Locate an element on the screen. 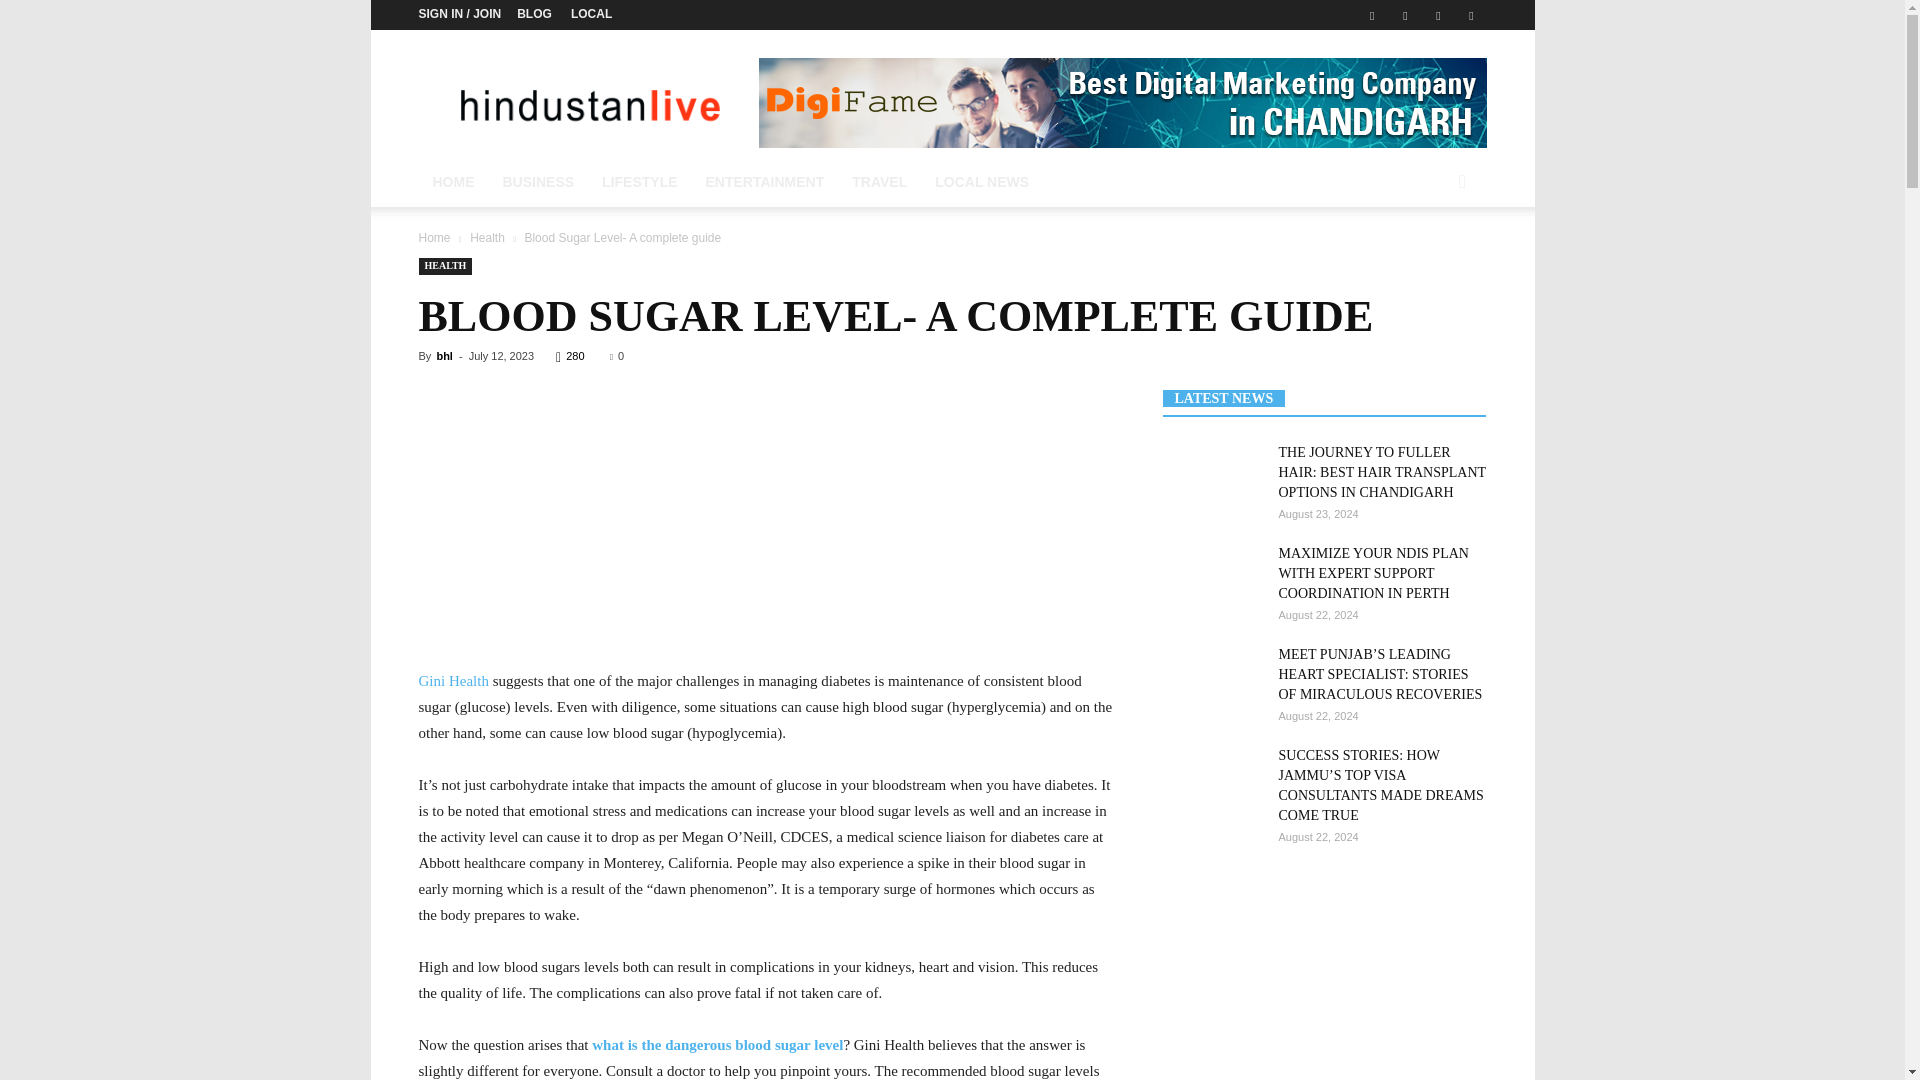  Facebook is located at coordinates (1372, 15).